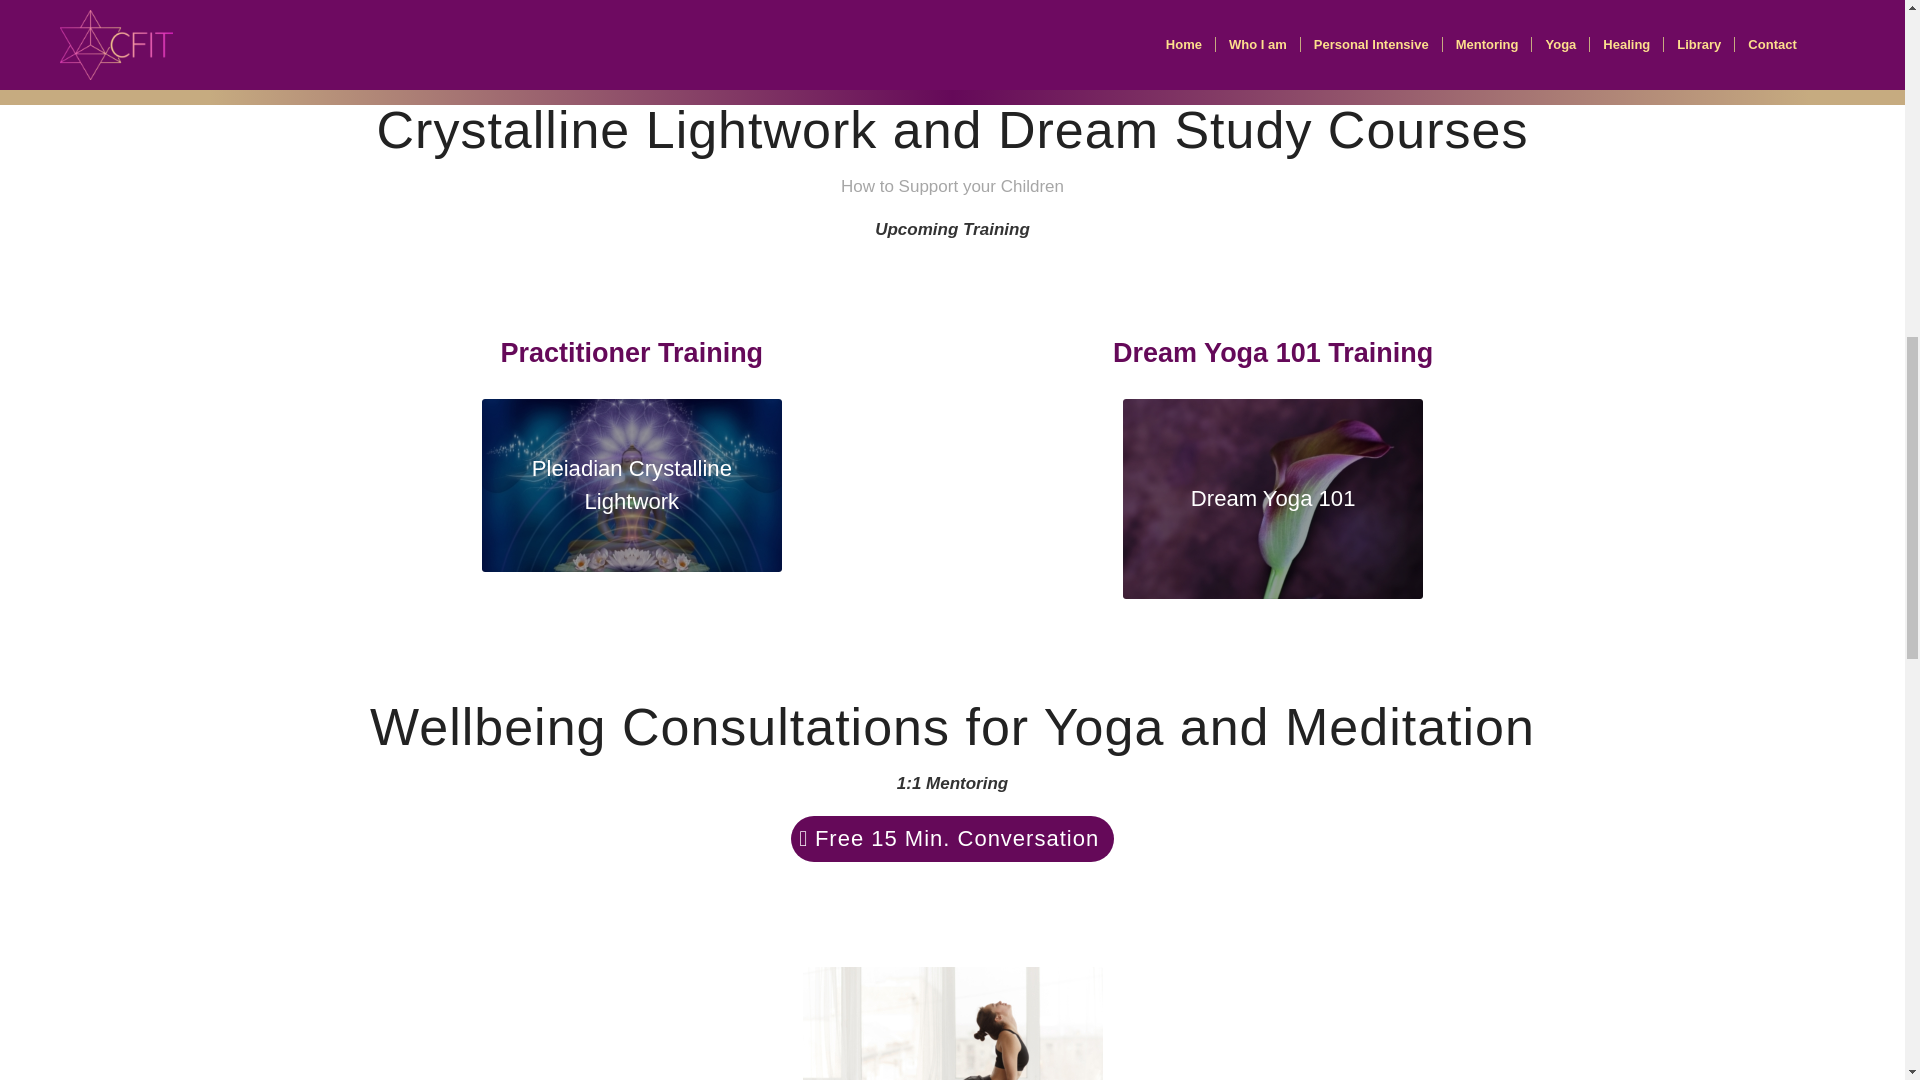  I want to click on Free 15 Min. Conversation, so click(952, 838).